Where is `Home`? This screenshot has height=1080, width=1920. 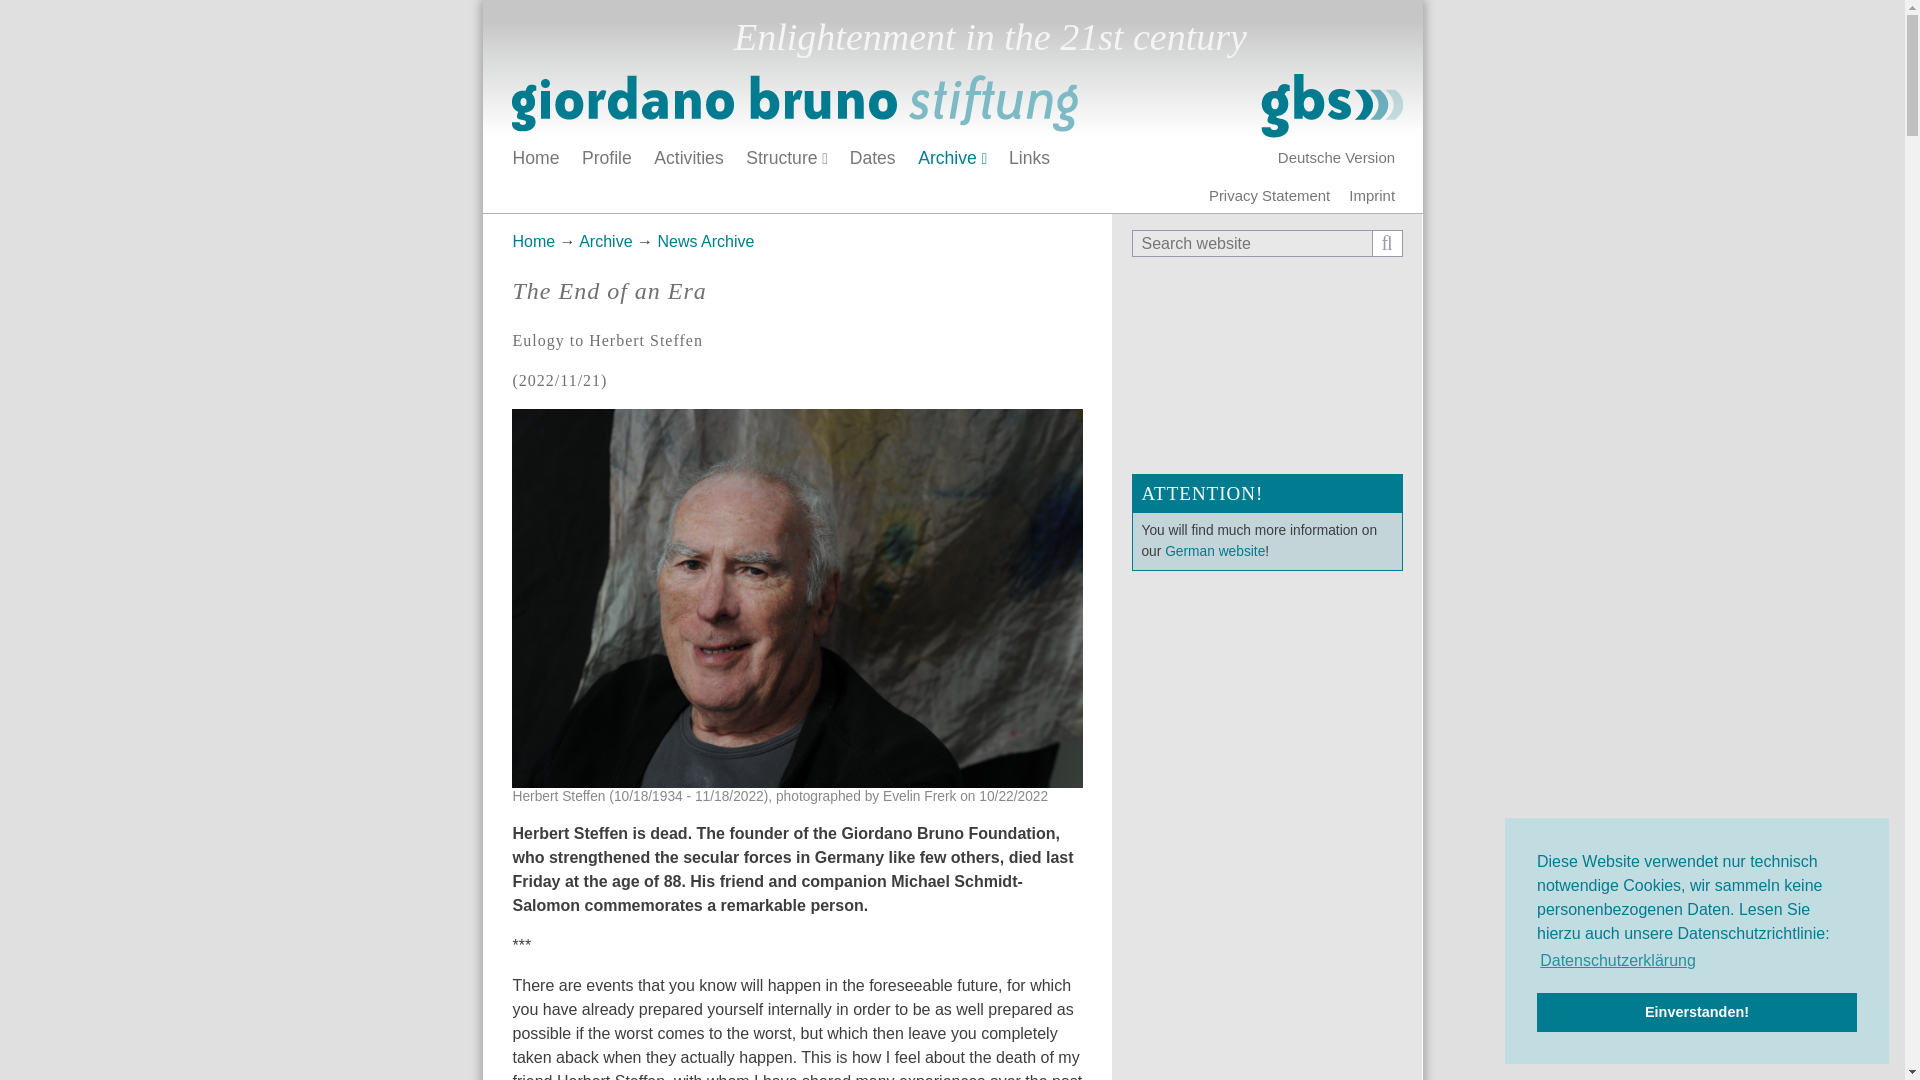
Home is located at coordinates (536, 158).